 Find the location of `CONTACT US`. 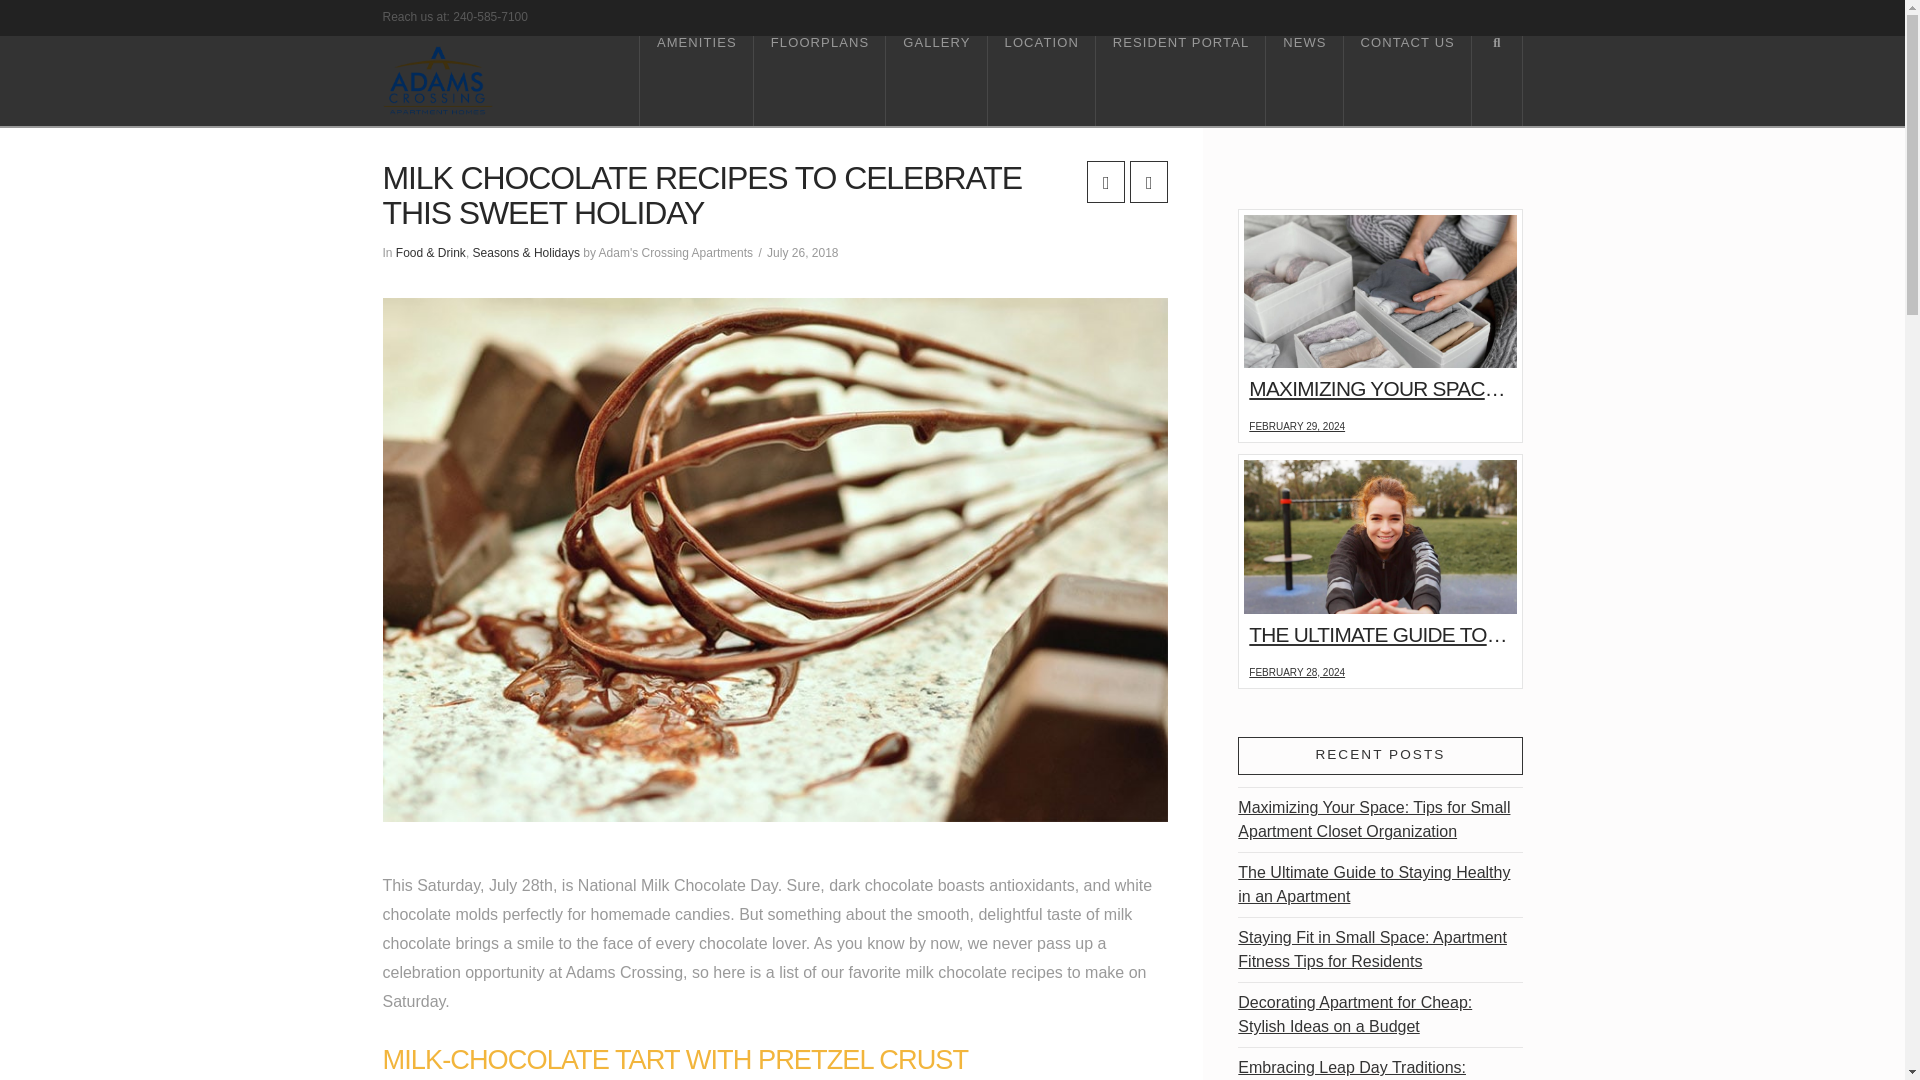

CONTACT US is located at coordinates (1408, 80).